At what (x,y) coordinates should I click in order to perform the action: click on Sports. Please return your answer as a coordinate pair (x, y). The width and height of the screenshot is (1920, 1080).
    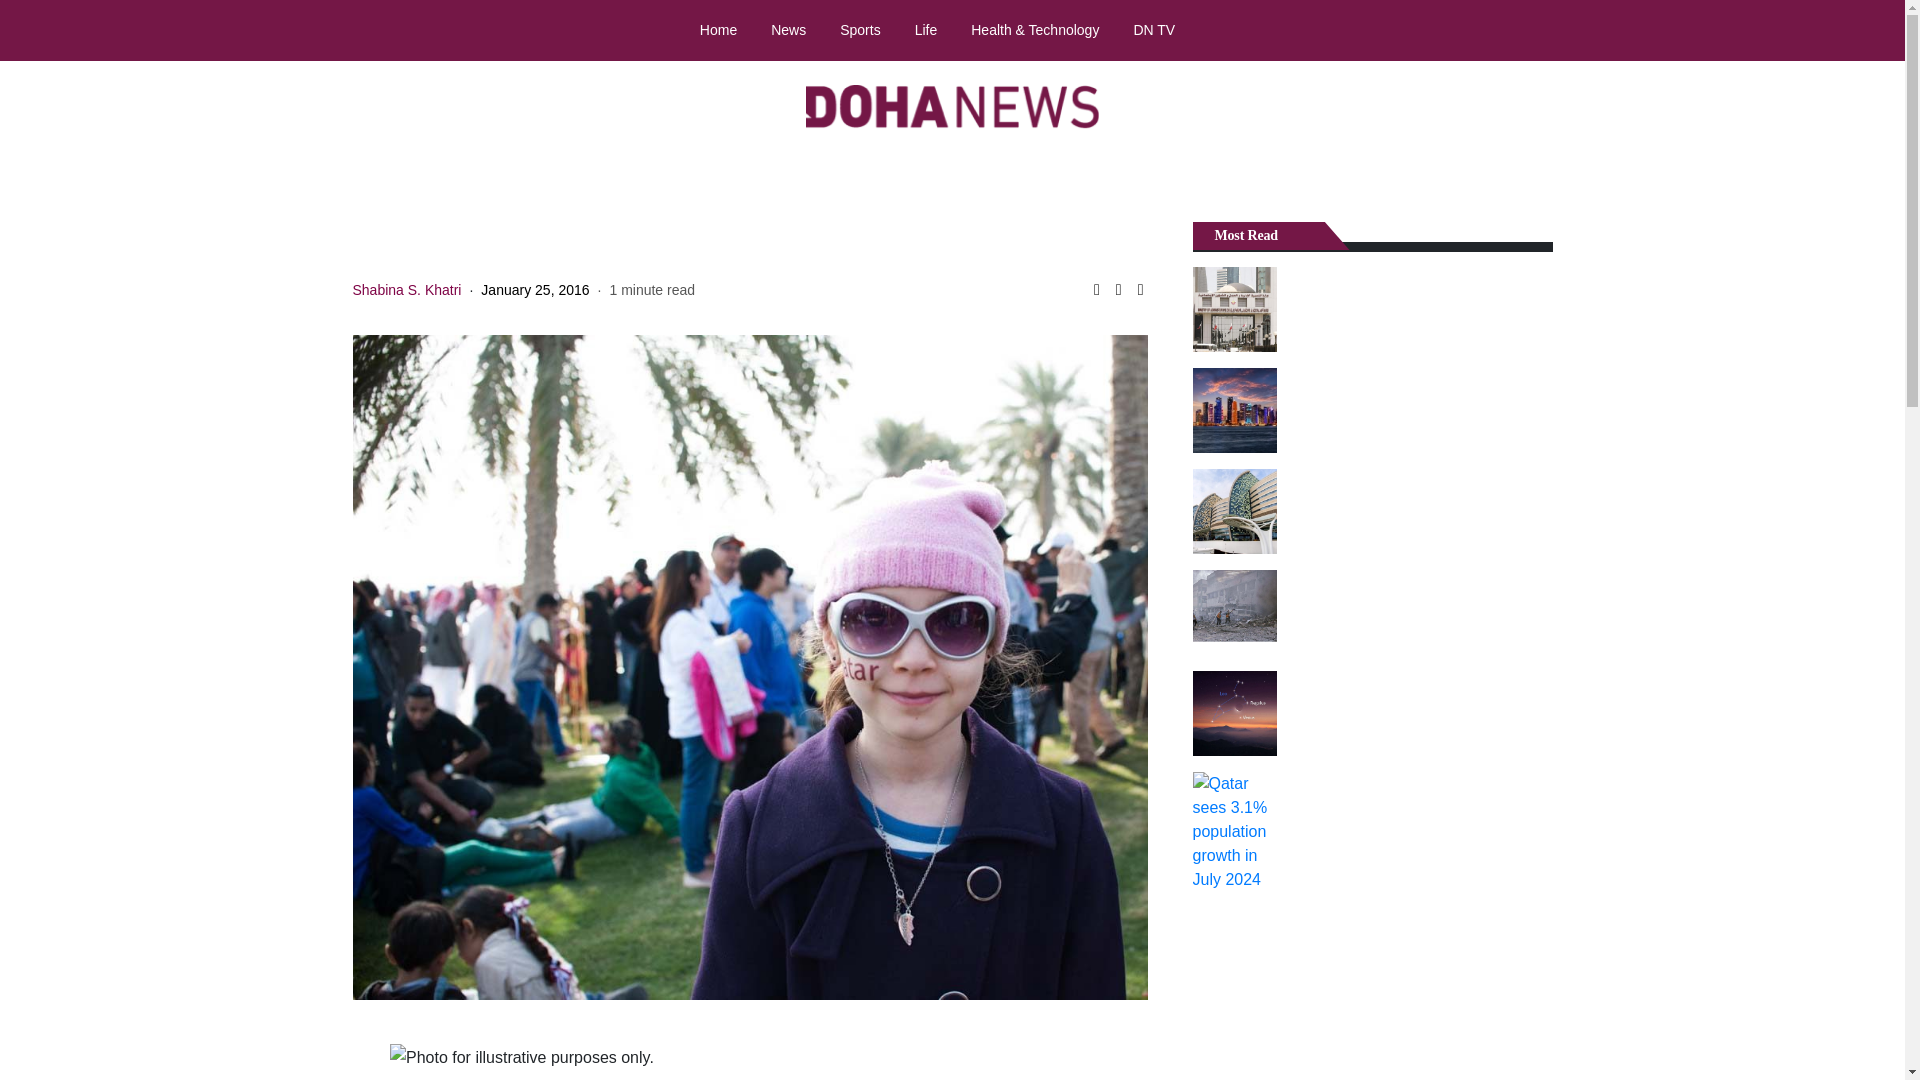
    Looking at the image, I should click on (860, 29).